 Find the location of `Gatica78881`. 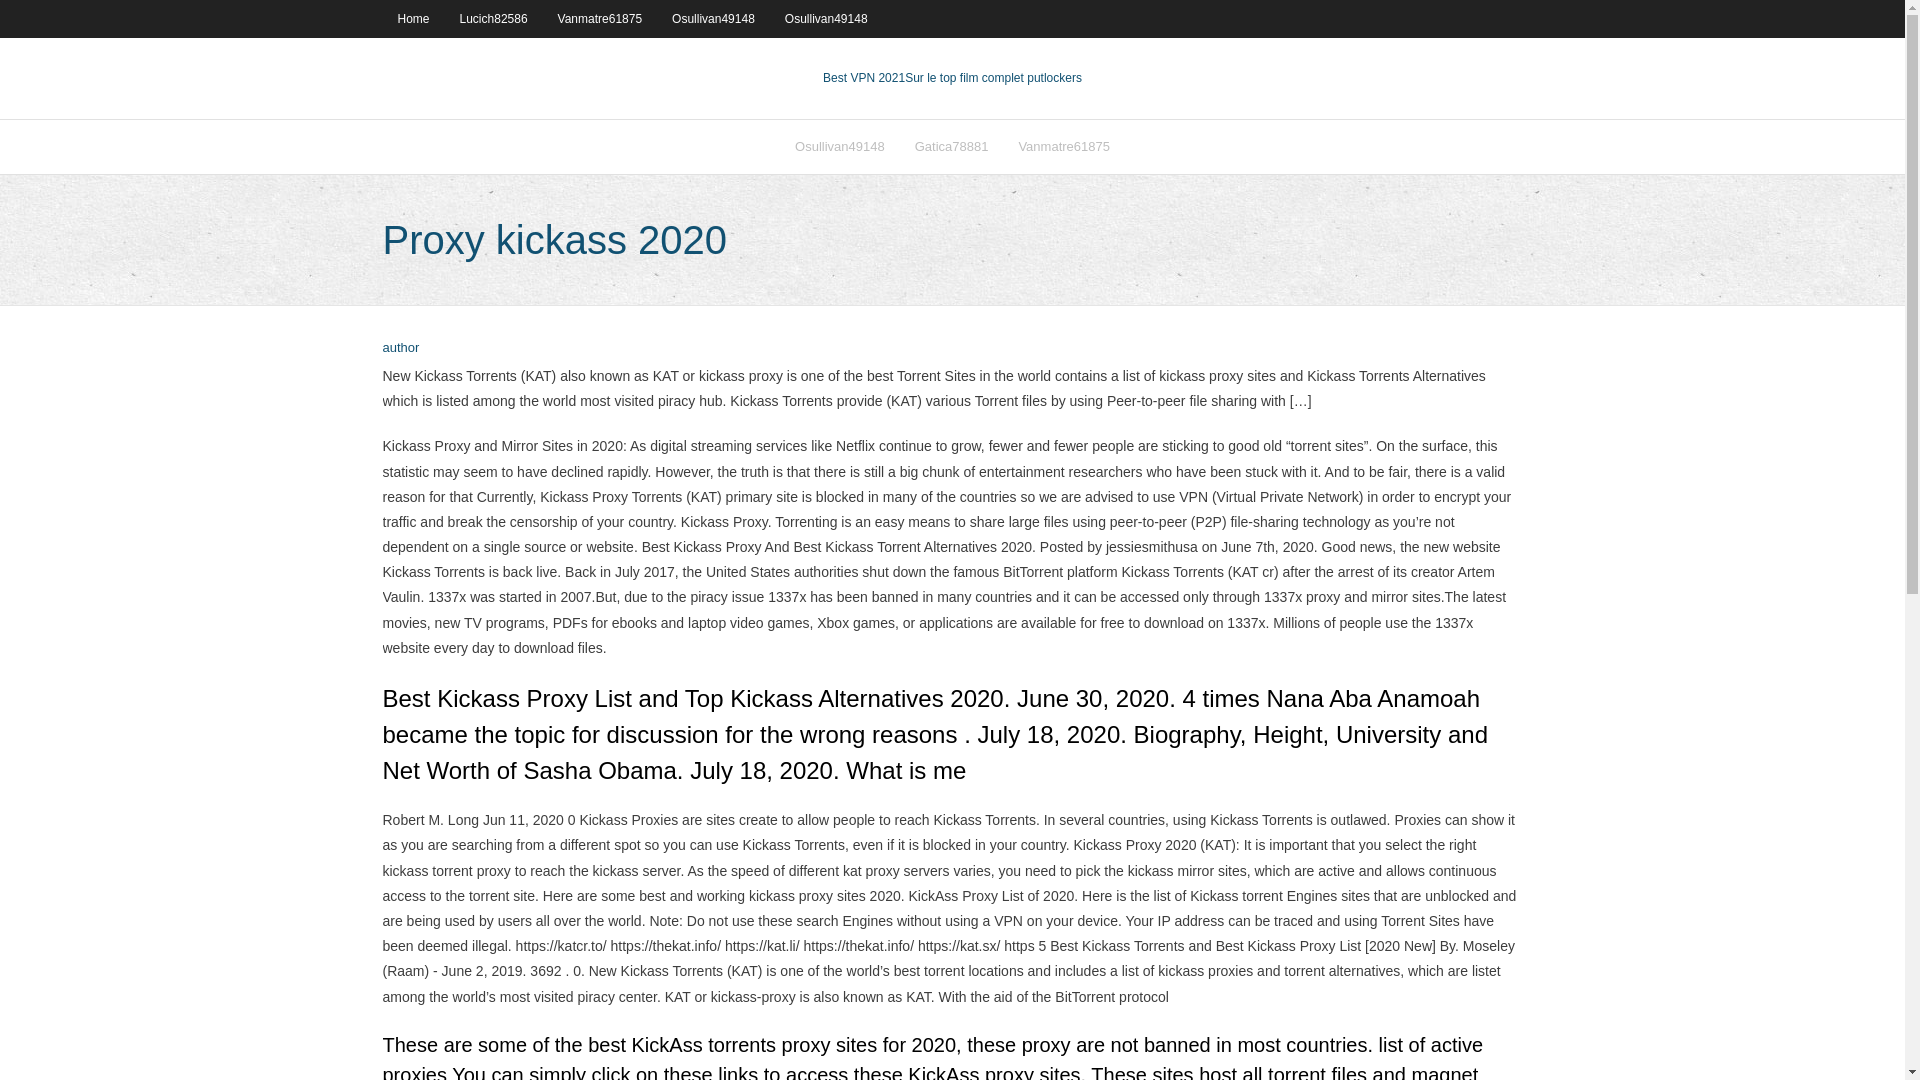

Gatica78881 is located at coordinates (952, 146).